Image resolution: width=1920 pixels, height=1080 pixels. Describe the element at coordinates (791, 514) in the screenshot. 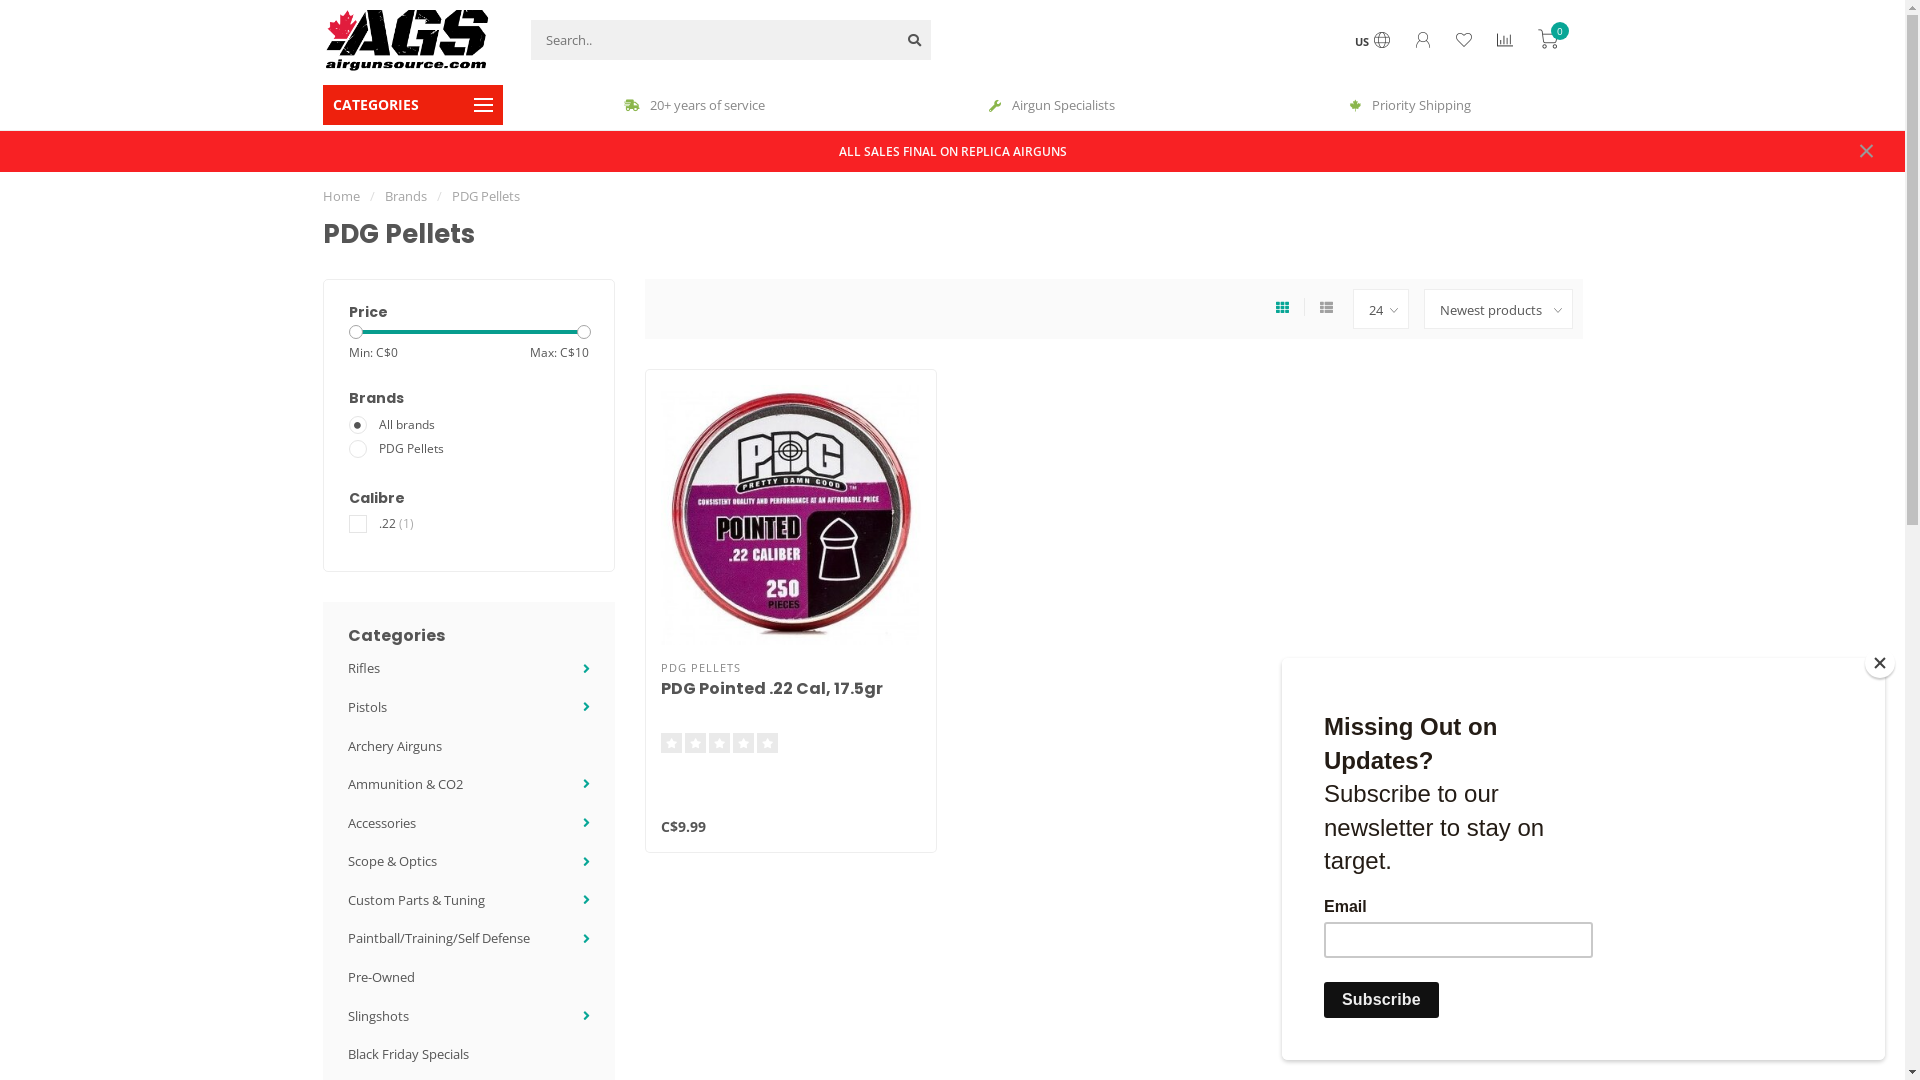

I see `PDG Pellets PDG Pointed .22 Cal, 17.5gr` at that location.